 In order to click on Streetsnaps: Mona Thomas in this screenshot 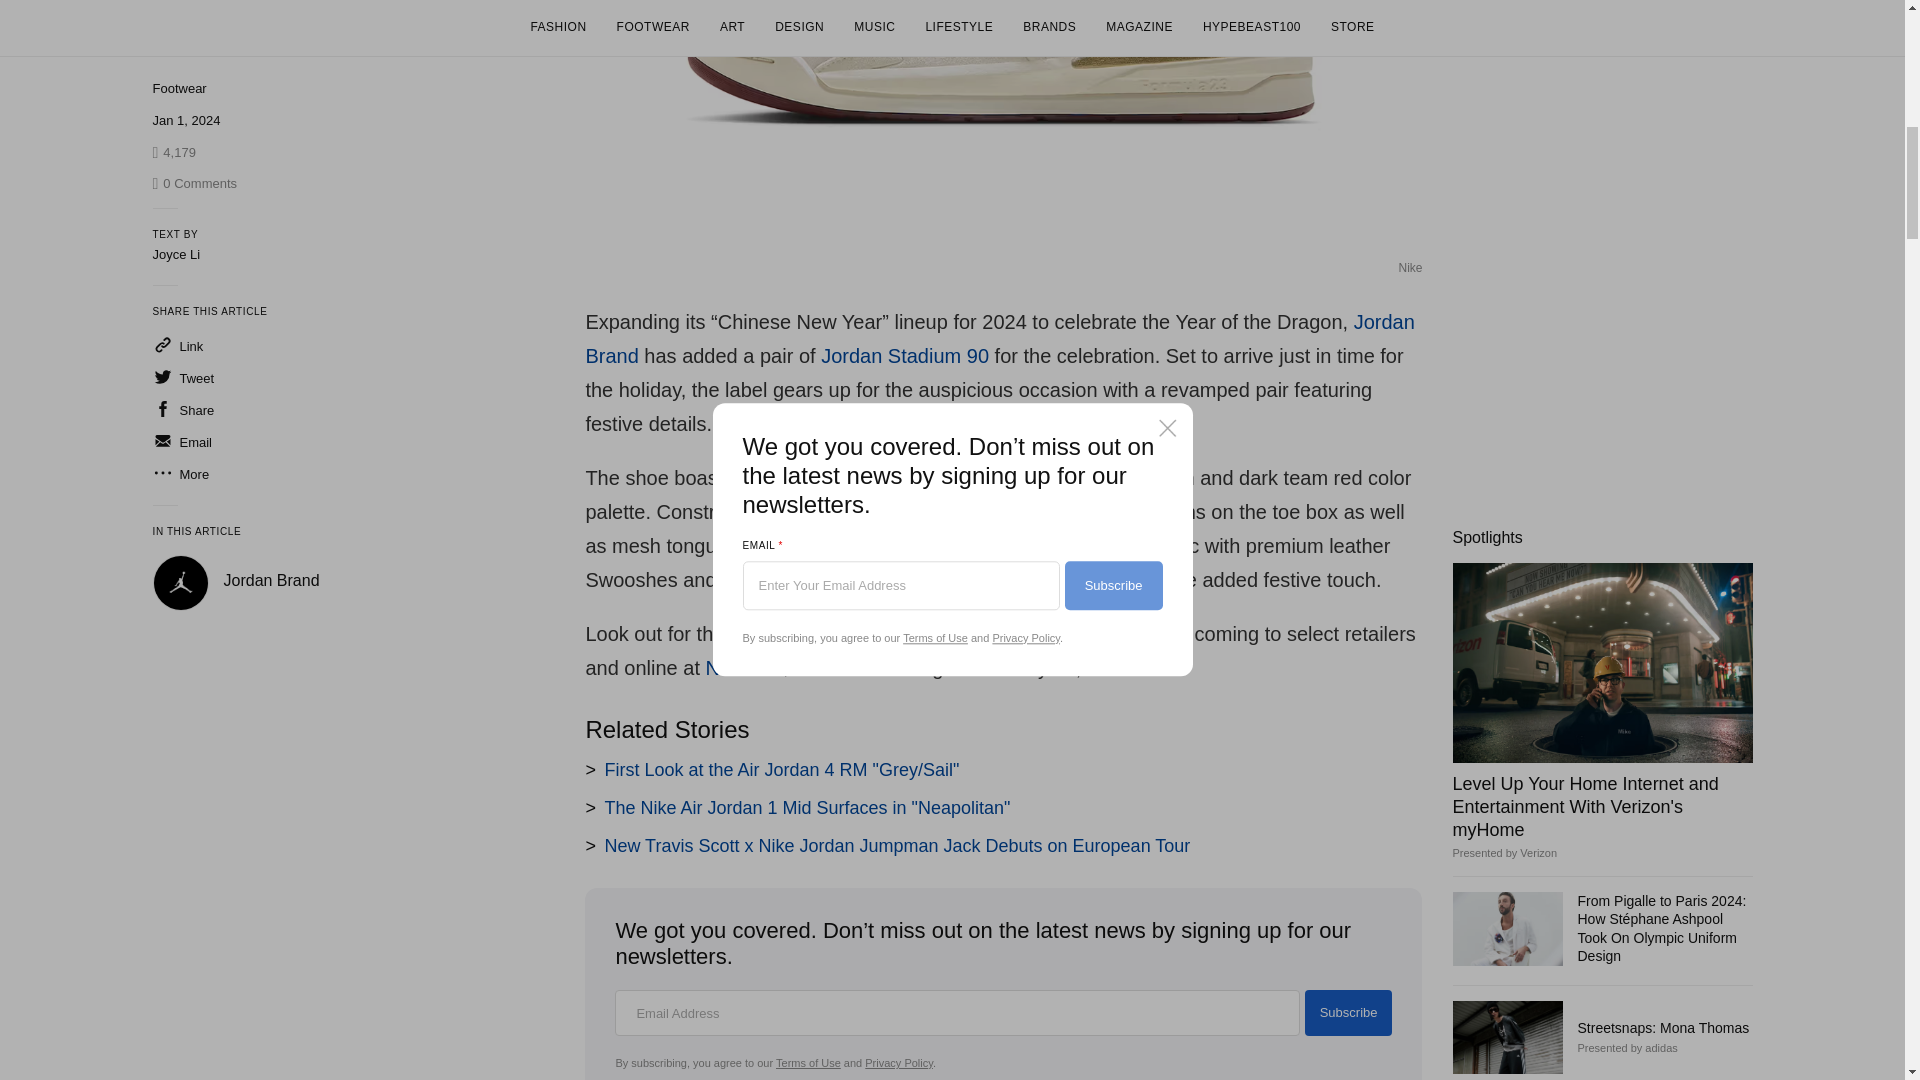, I will do `click(1506, 1037)`.